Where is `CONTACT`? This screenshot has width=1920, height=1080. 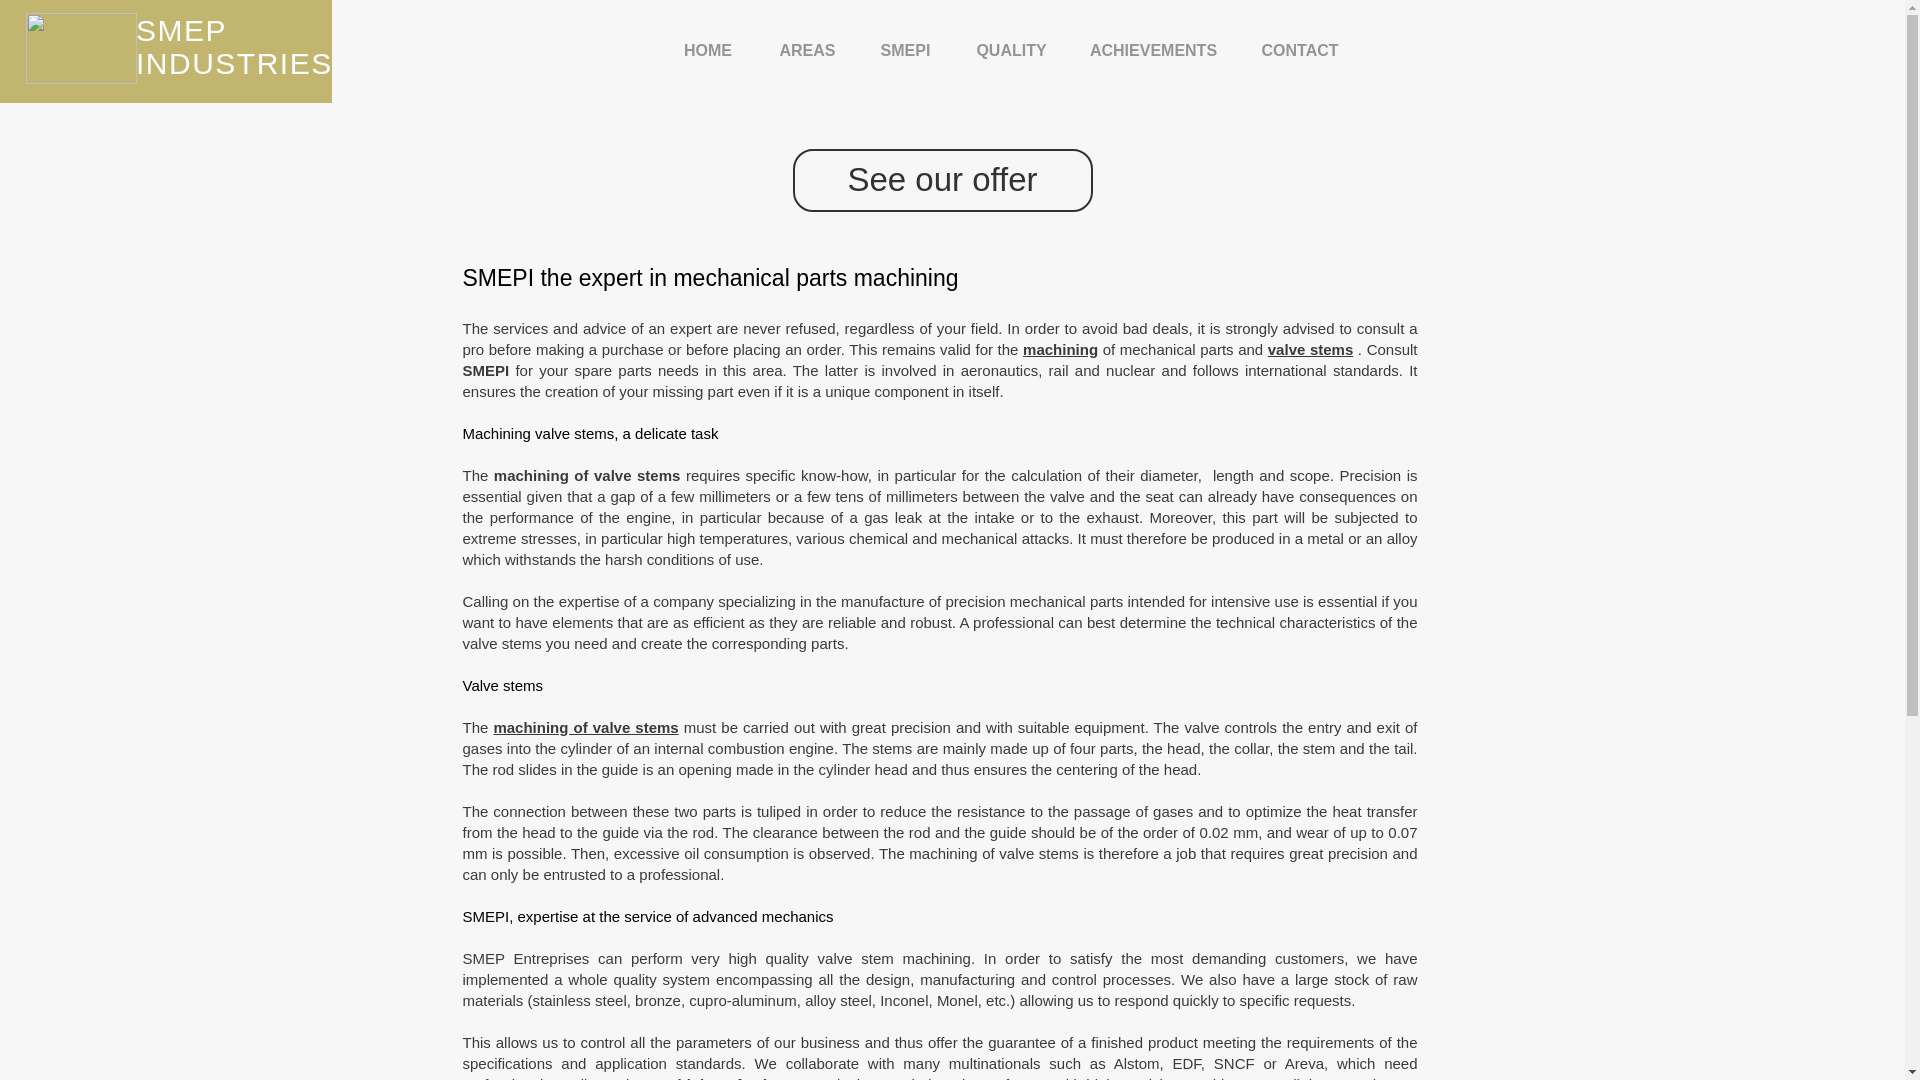 CONTACT is located at coordinates (1300, 50).